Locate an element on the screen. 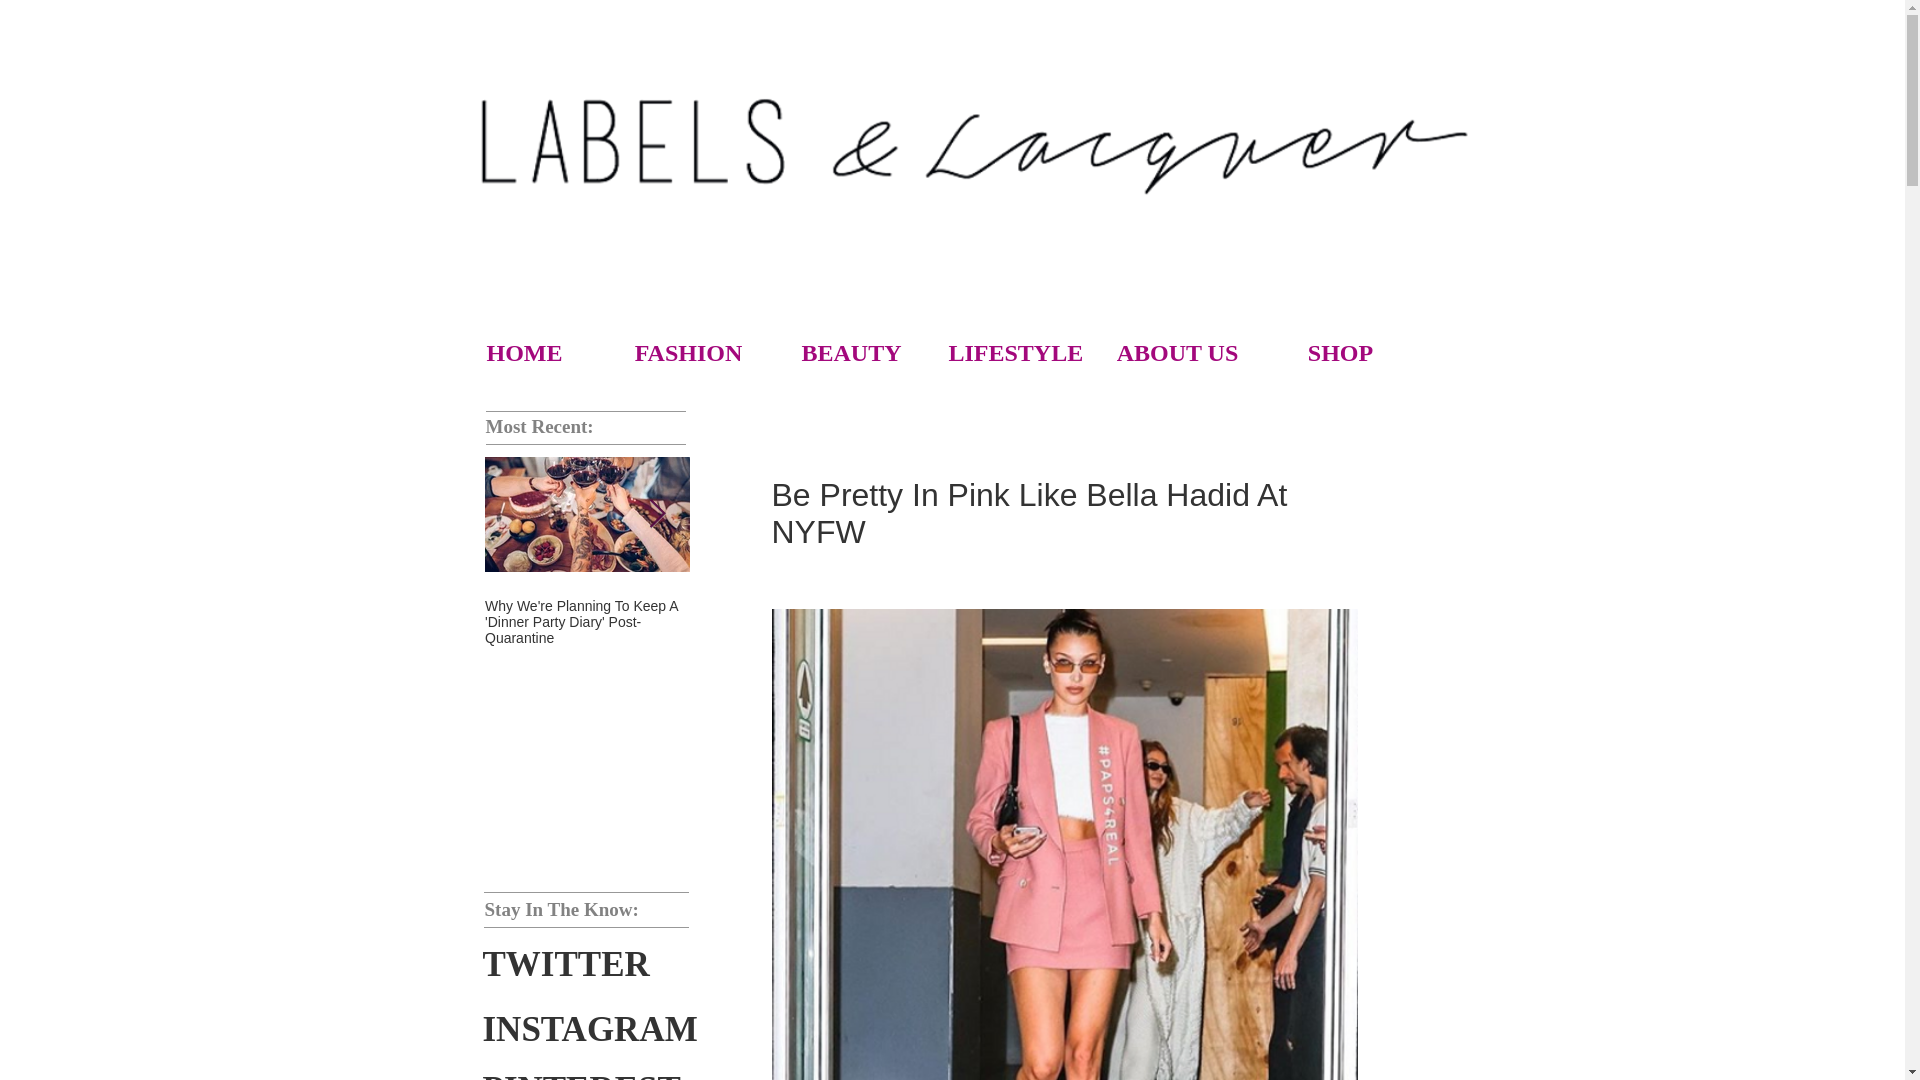 This screenshot has width=1920, height=1080. FASHION is located at coordinates (688, 352).